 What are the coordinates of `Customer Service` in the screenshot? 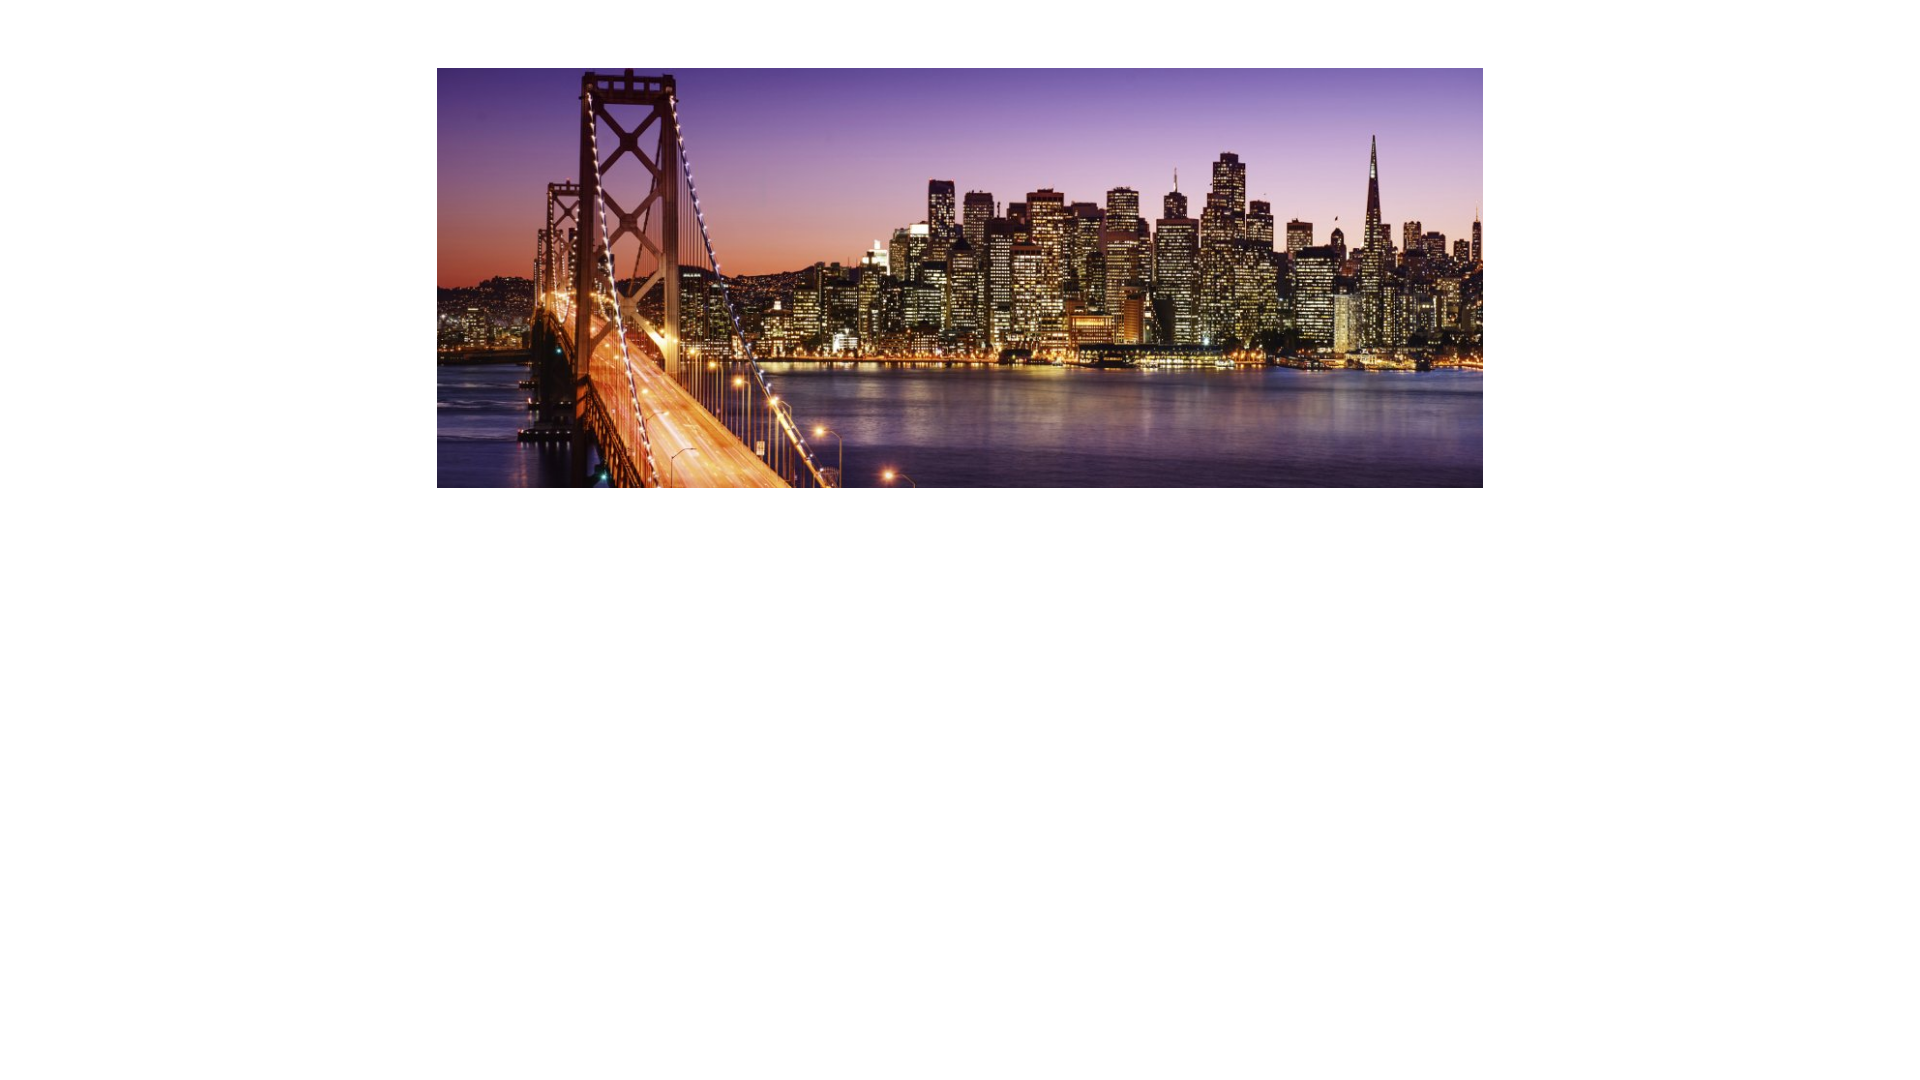 It's located at (1574, 34).